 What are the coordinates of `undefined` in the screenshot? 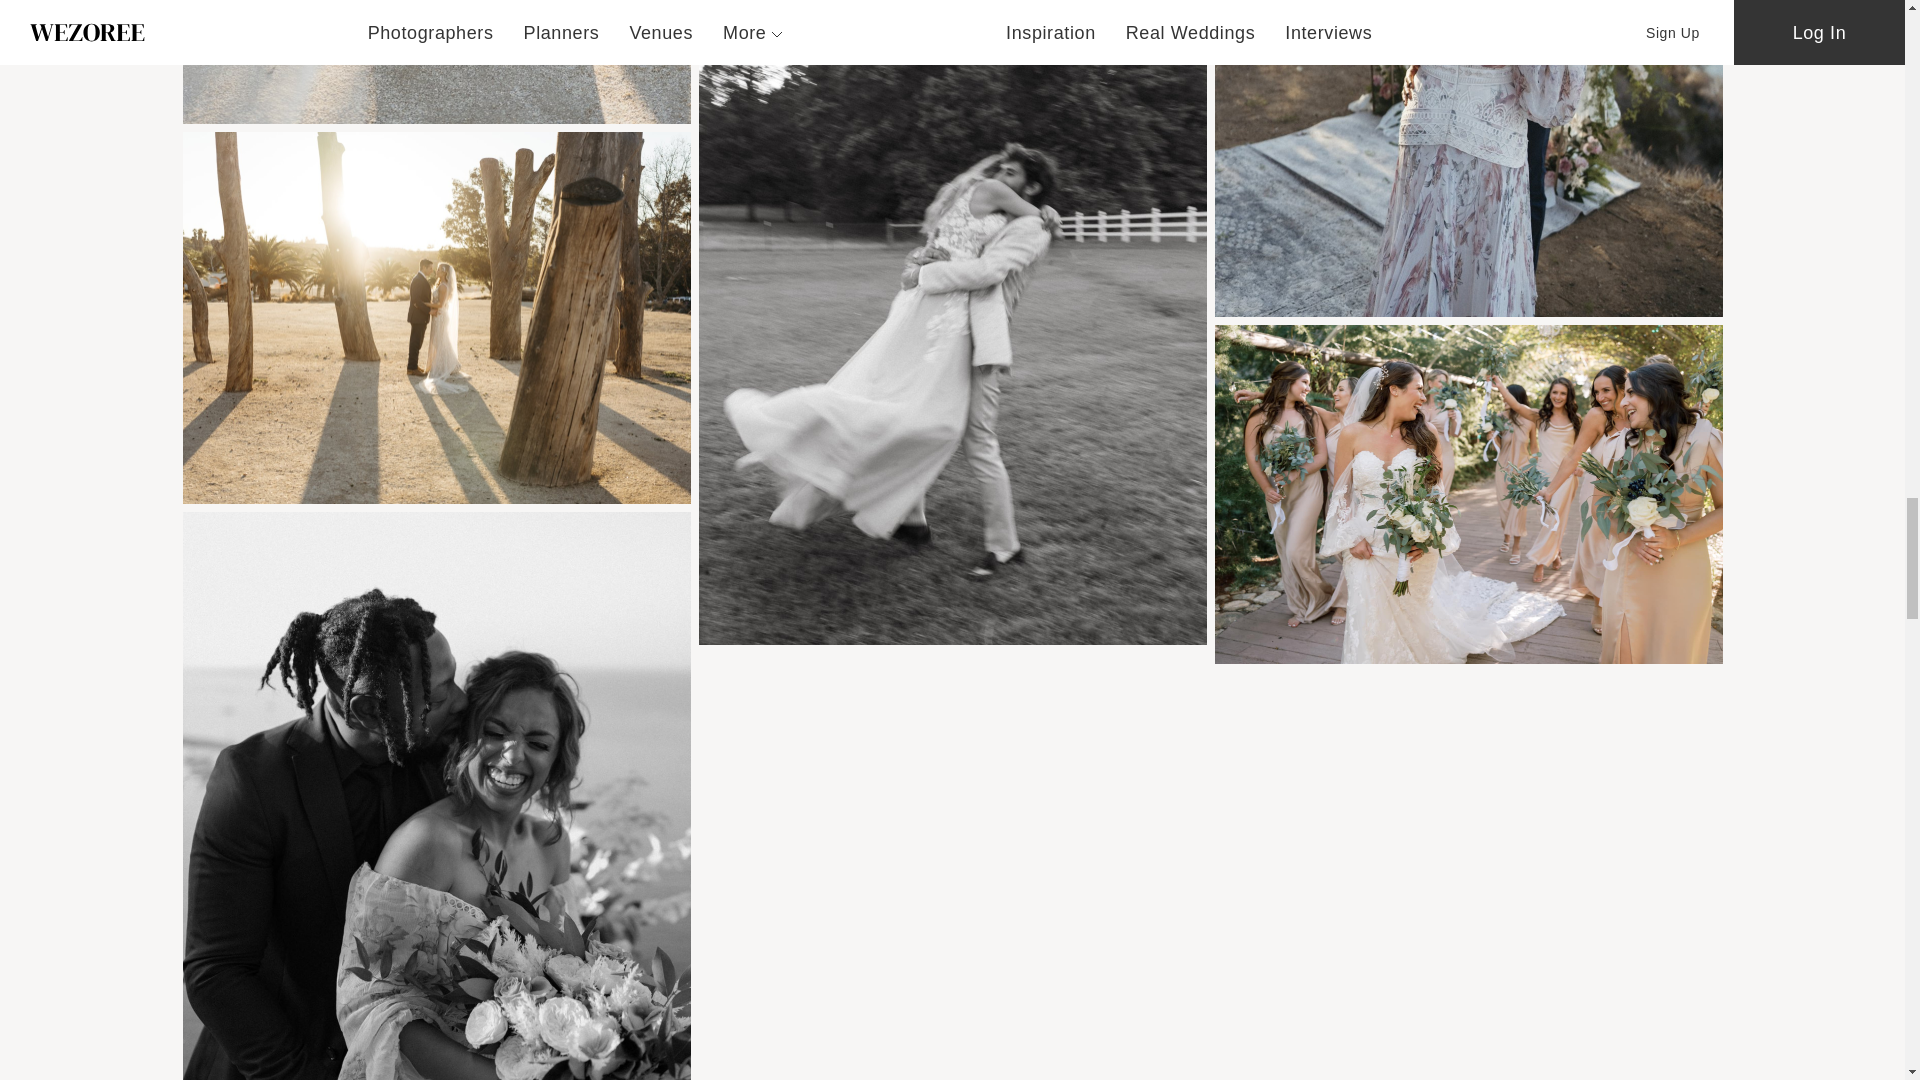 It's located at (436, 62).